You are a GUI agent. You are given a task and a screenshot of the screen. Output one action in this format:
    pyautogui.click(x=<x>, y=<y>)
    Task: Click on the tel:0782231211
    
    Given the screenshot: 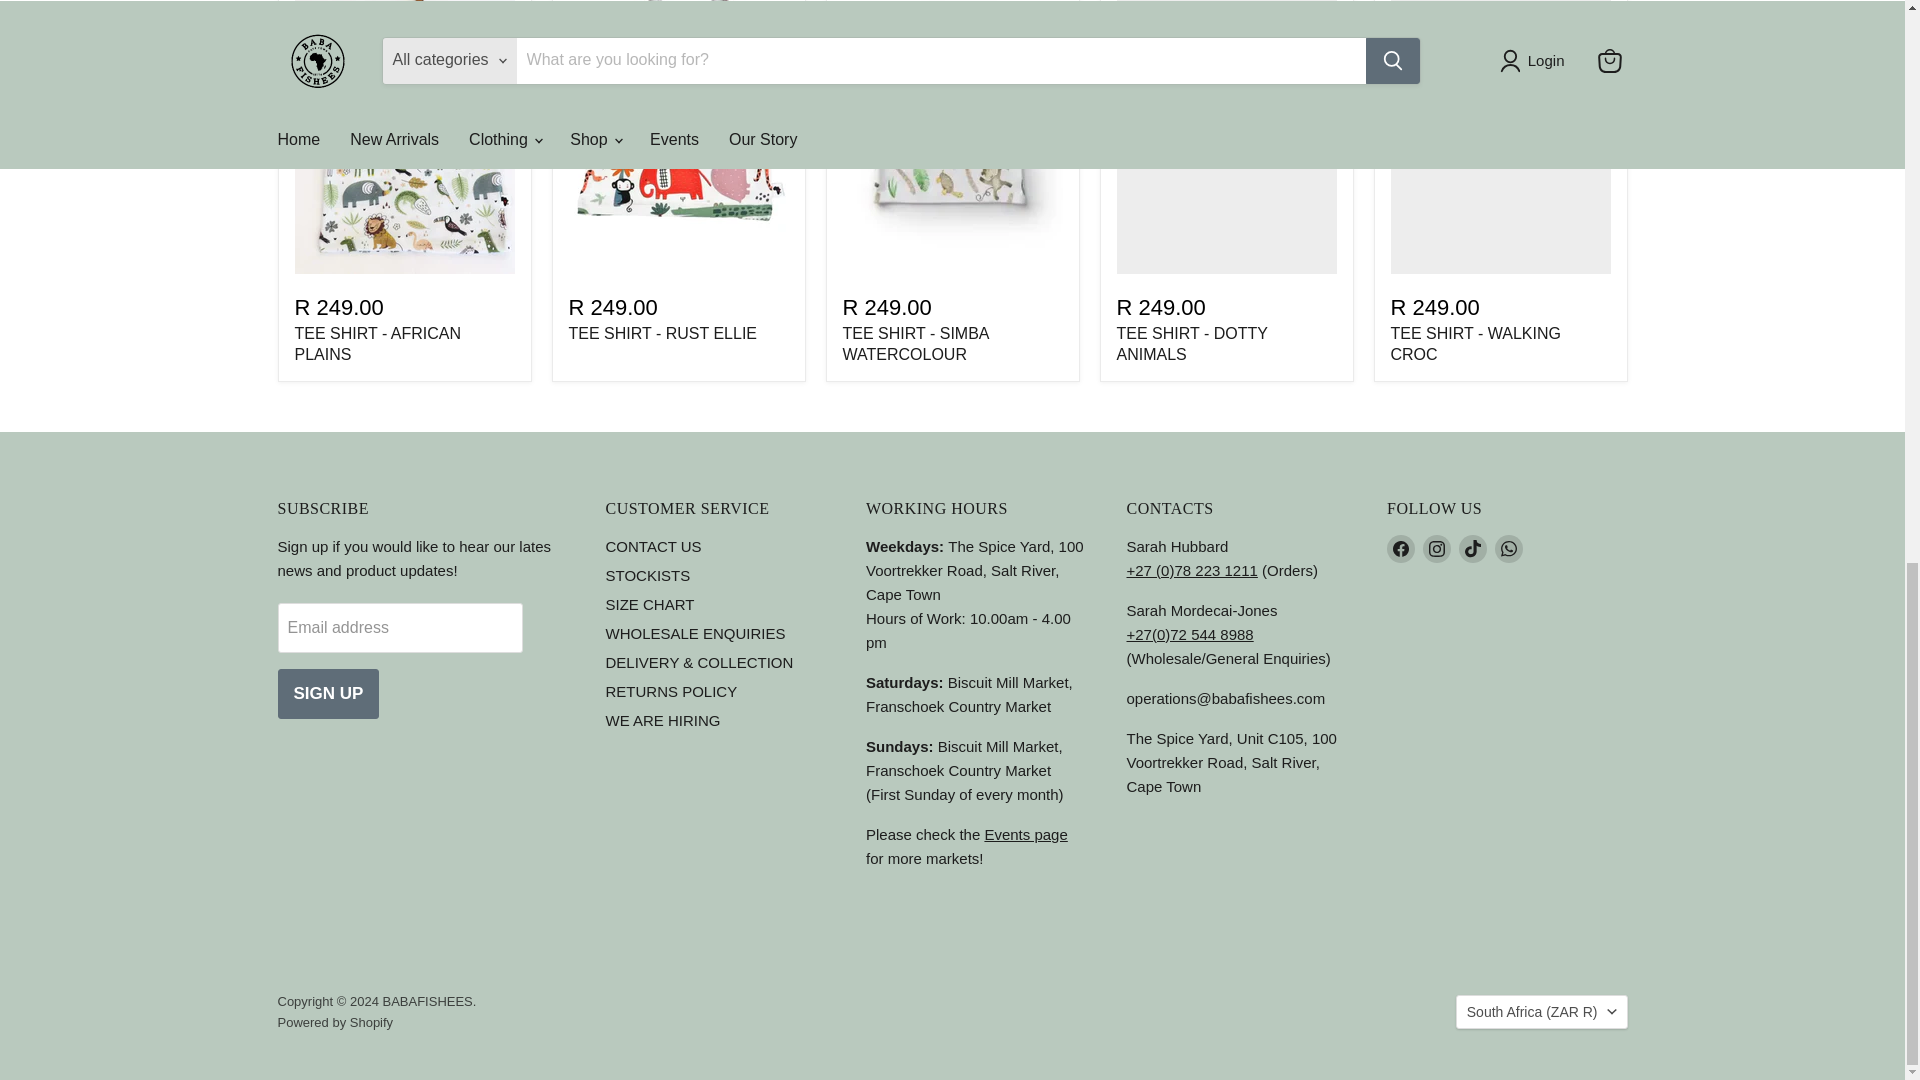 What is the action you would take?
    pyautogui.click(x=1191, y=570)
    